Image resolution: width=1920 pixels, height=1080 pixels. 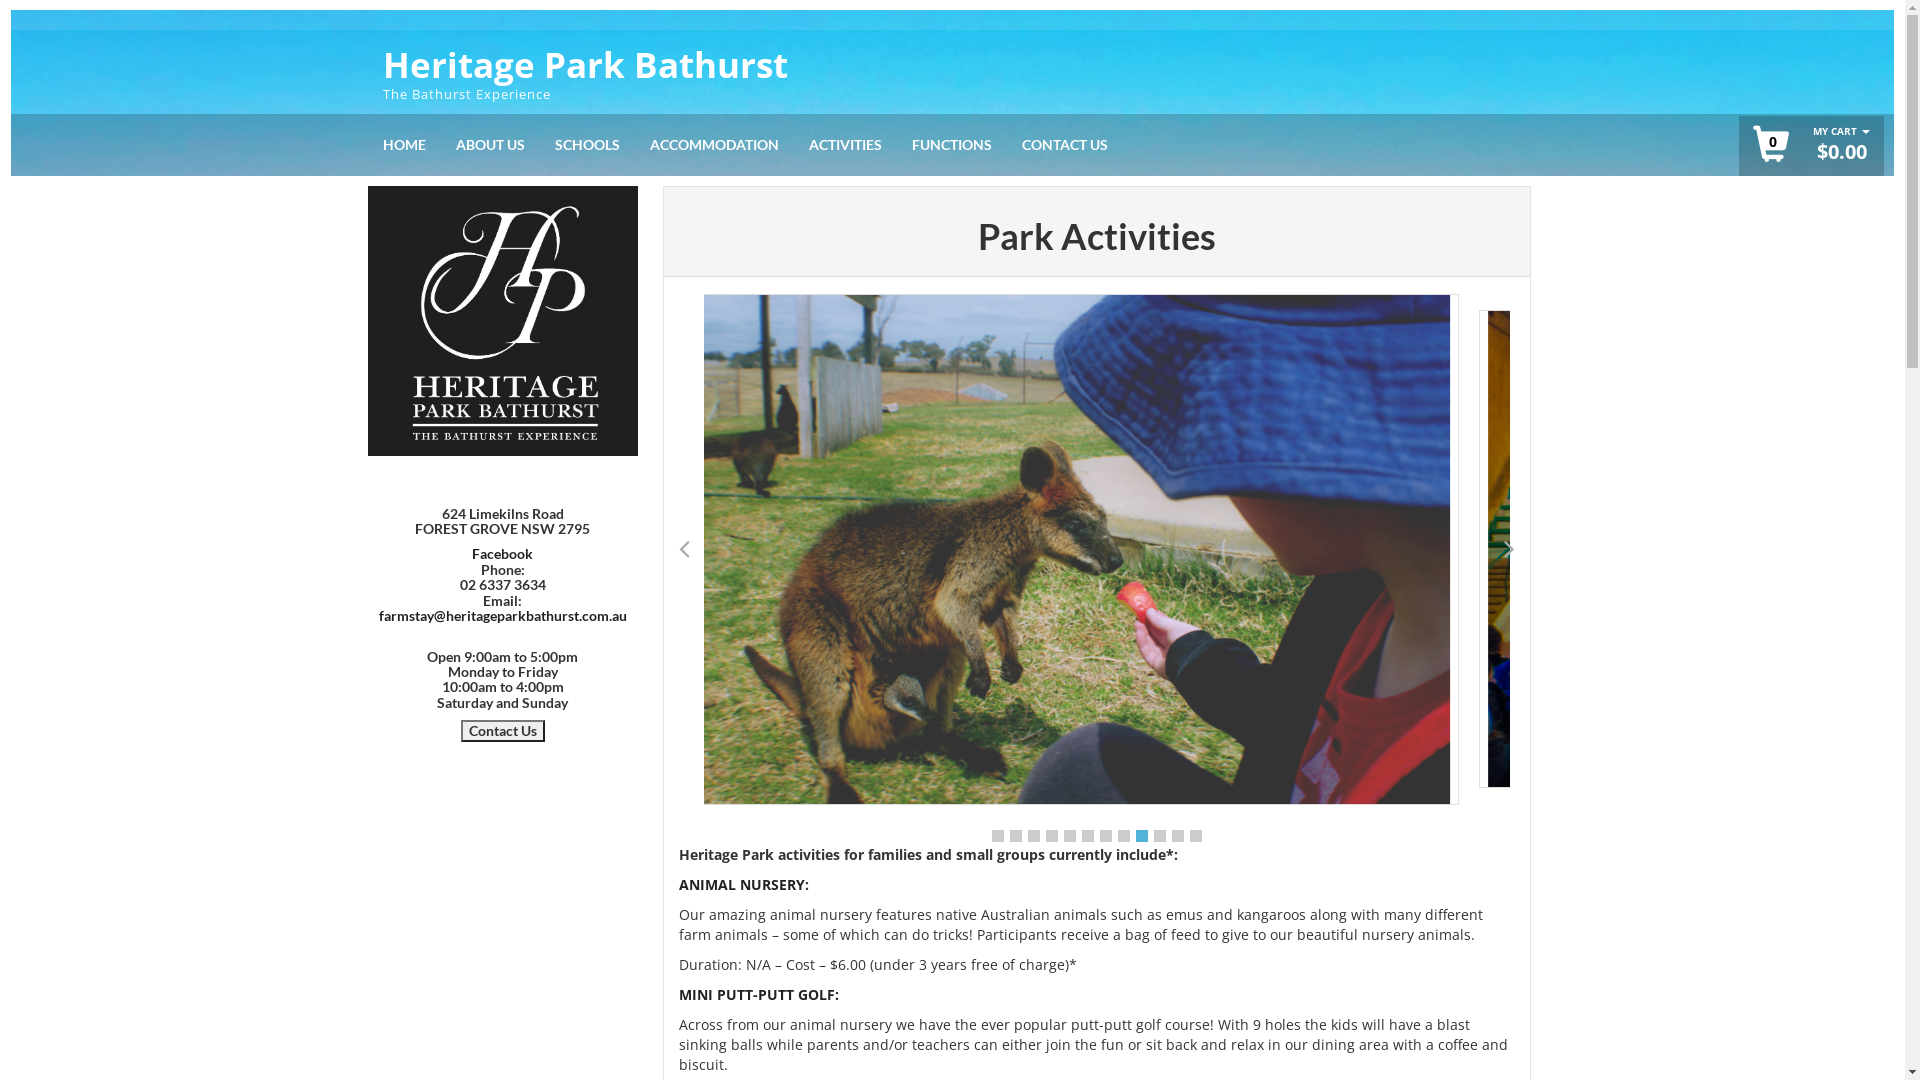 What do you see at coordinates (611, 72) in the screenshot?
I see `Heritage Park Bathurst
The Bathurst Experience` at bounding box center [611, 72].